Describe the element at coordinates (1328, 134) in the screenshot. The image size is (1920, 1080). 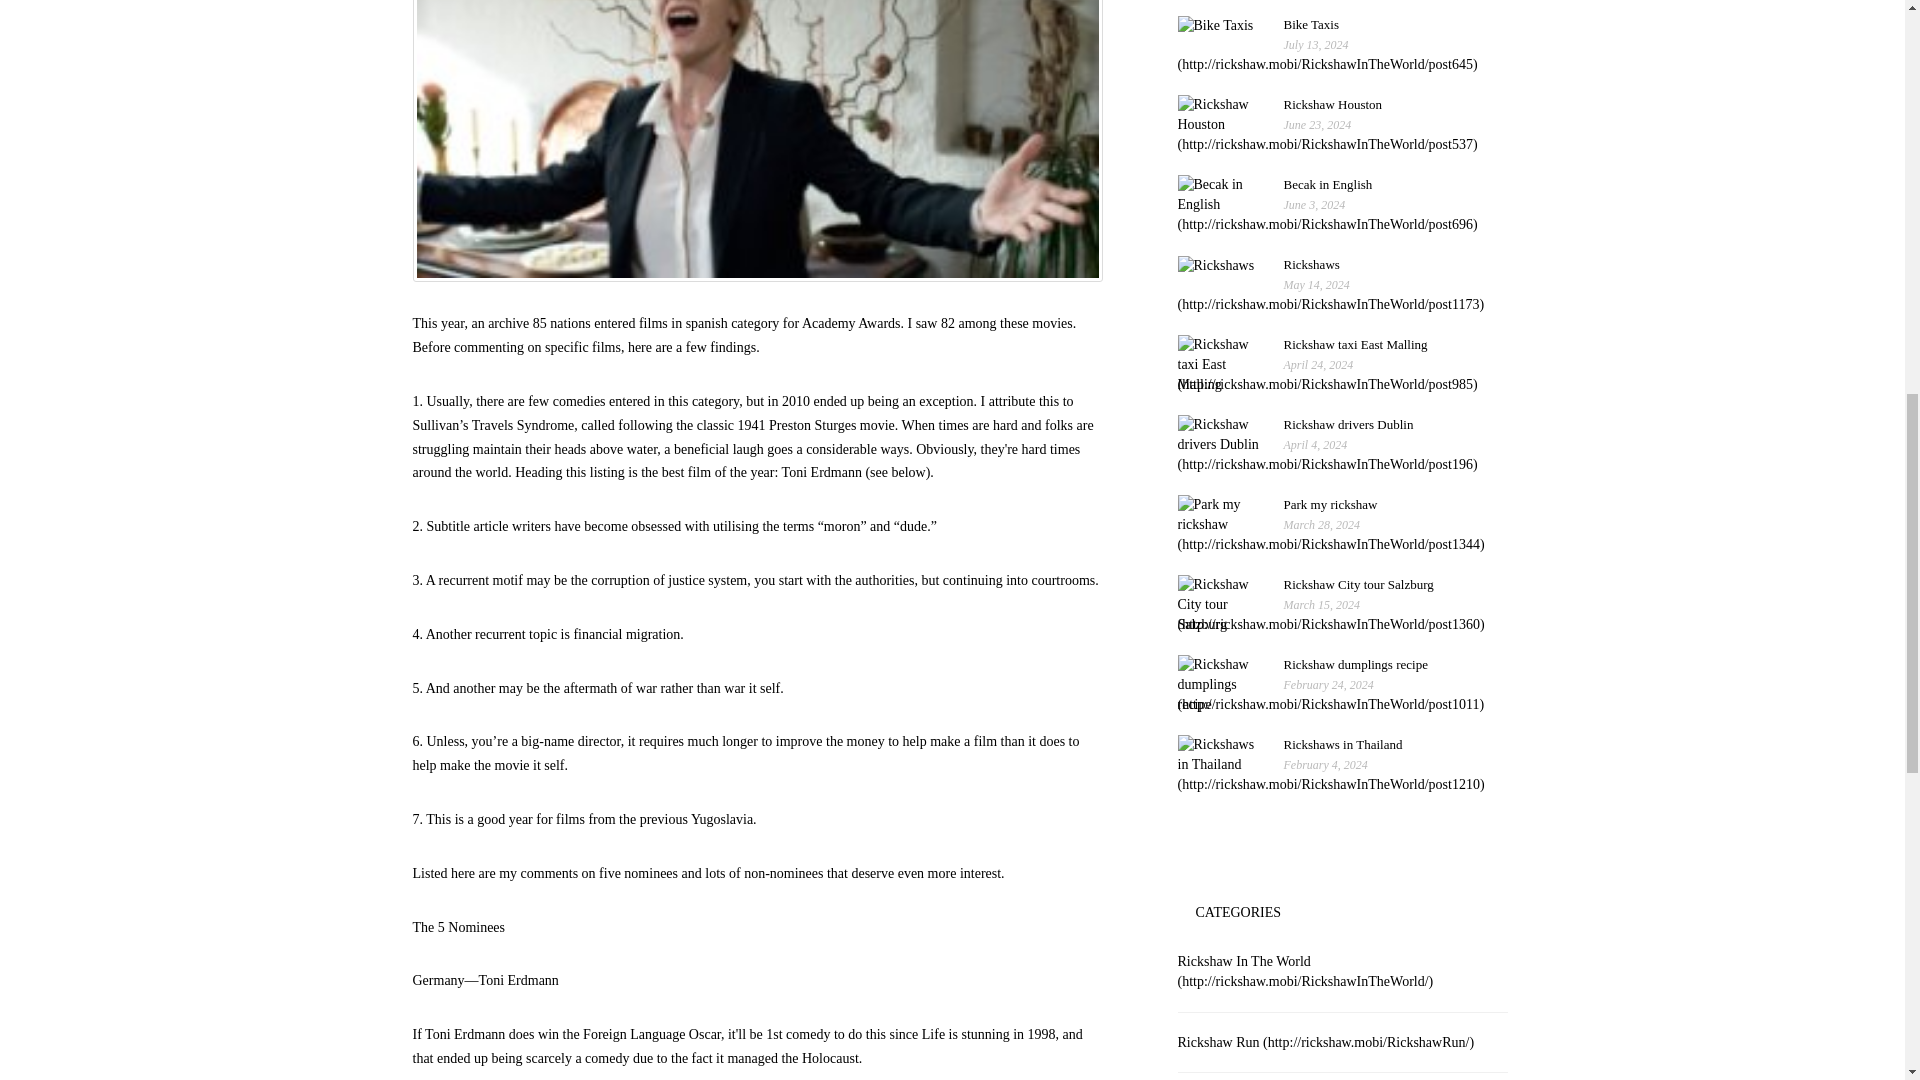
I see `View all posts filed under Rickshaw In The World` at that location.